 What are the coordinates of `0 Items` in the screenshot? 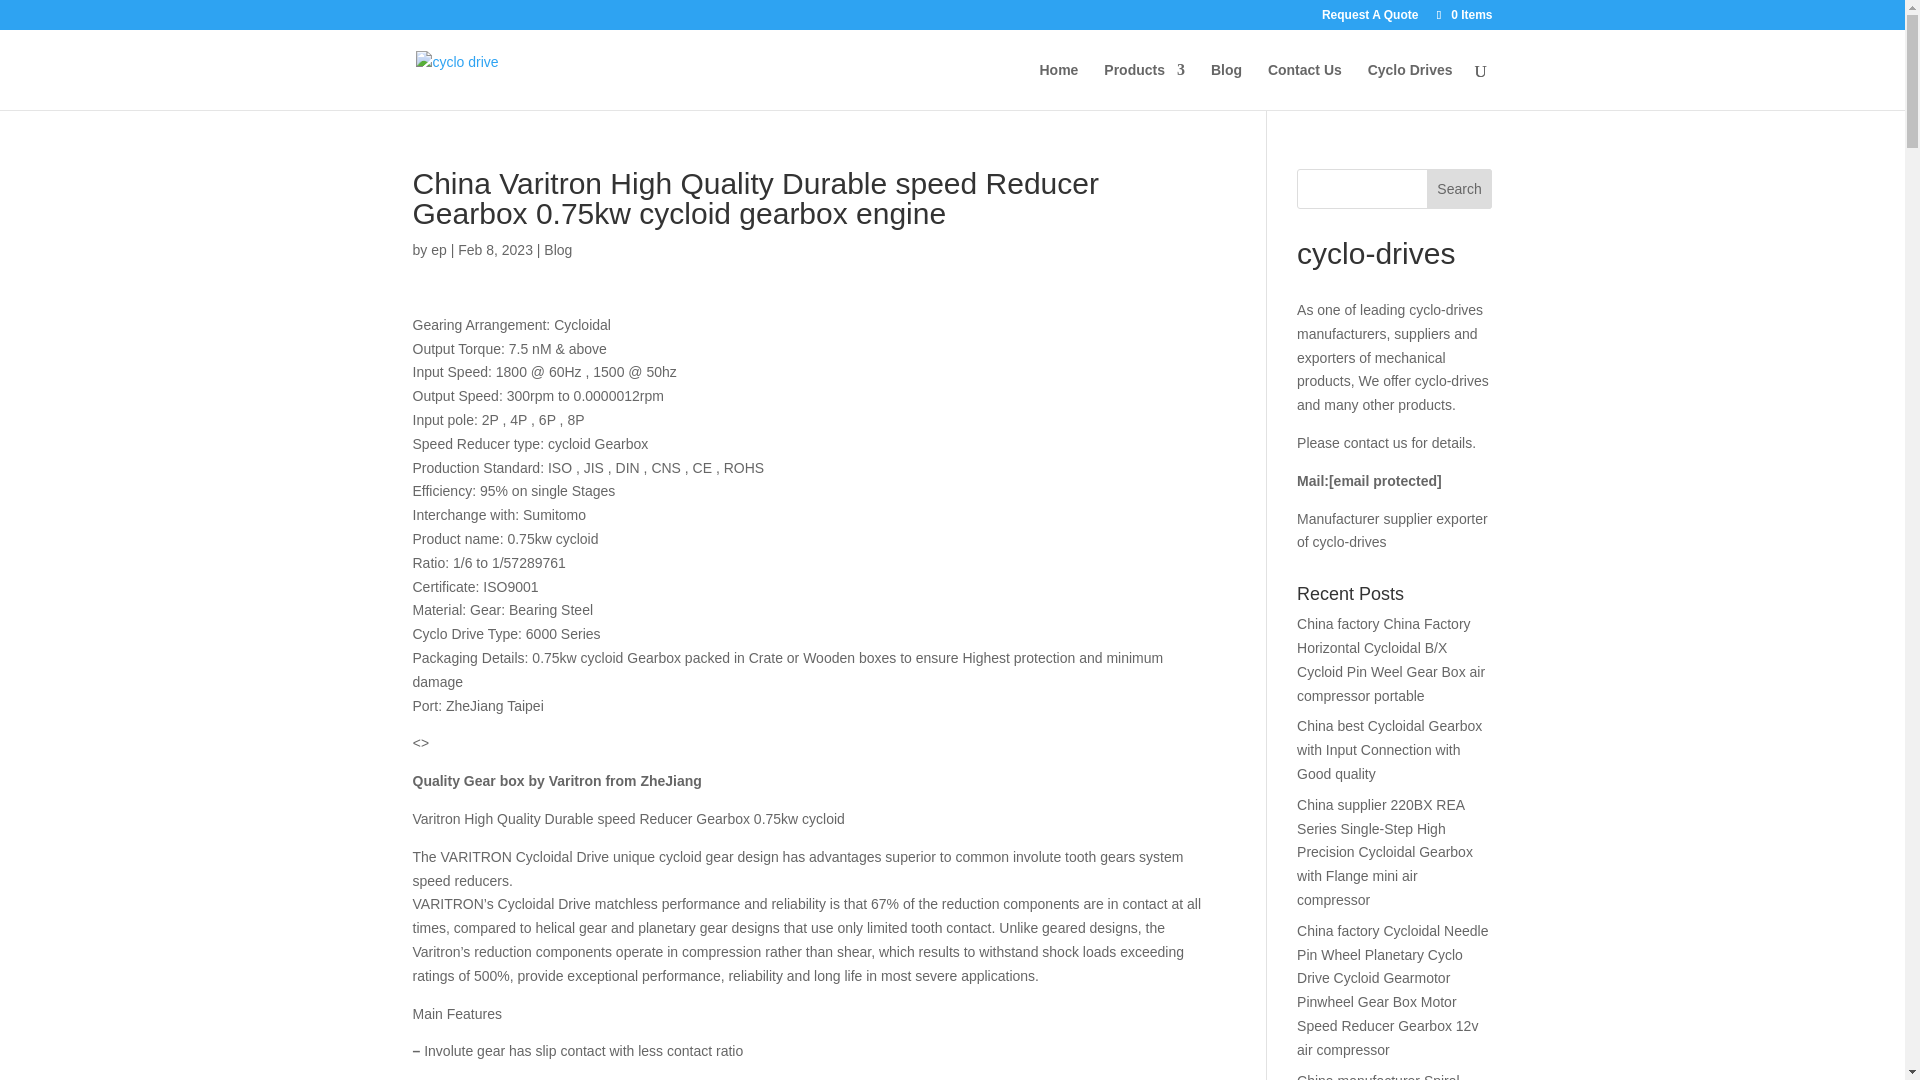 It's located at (1462, 14).